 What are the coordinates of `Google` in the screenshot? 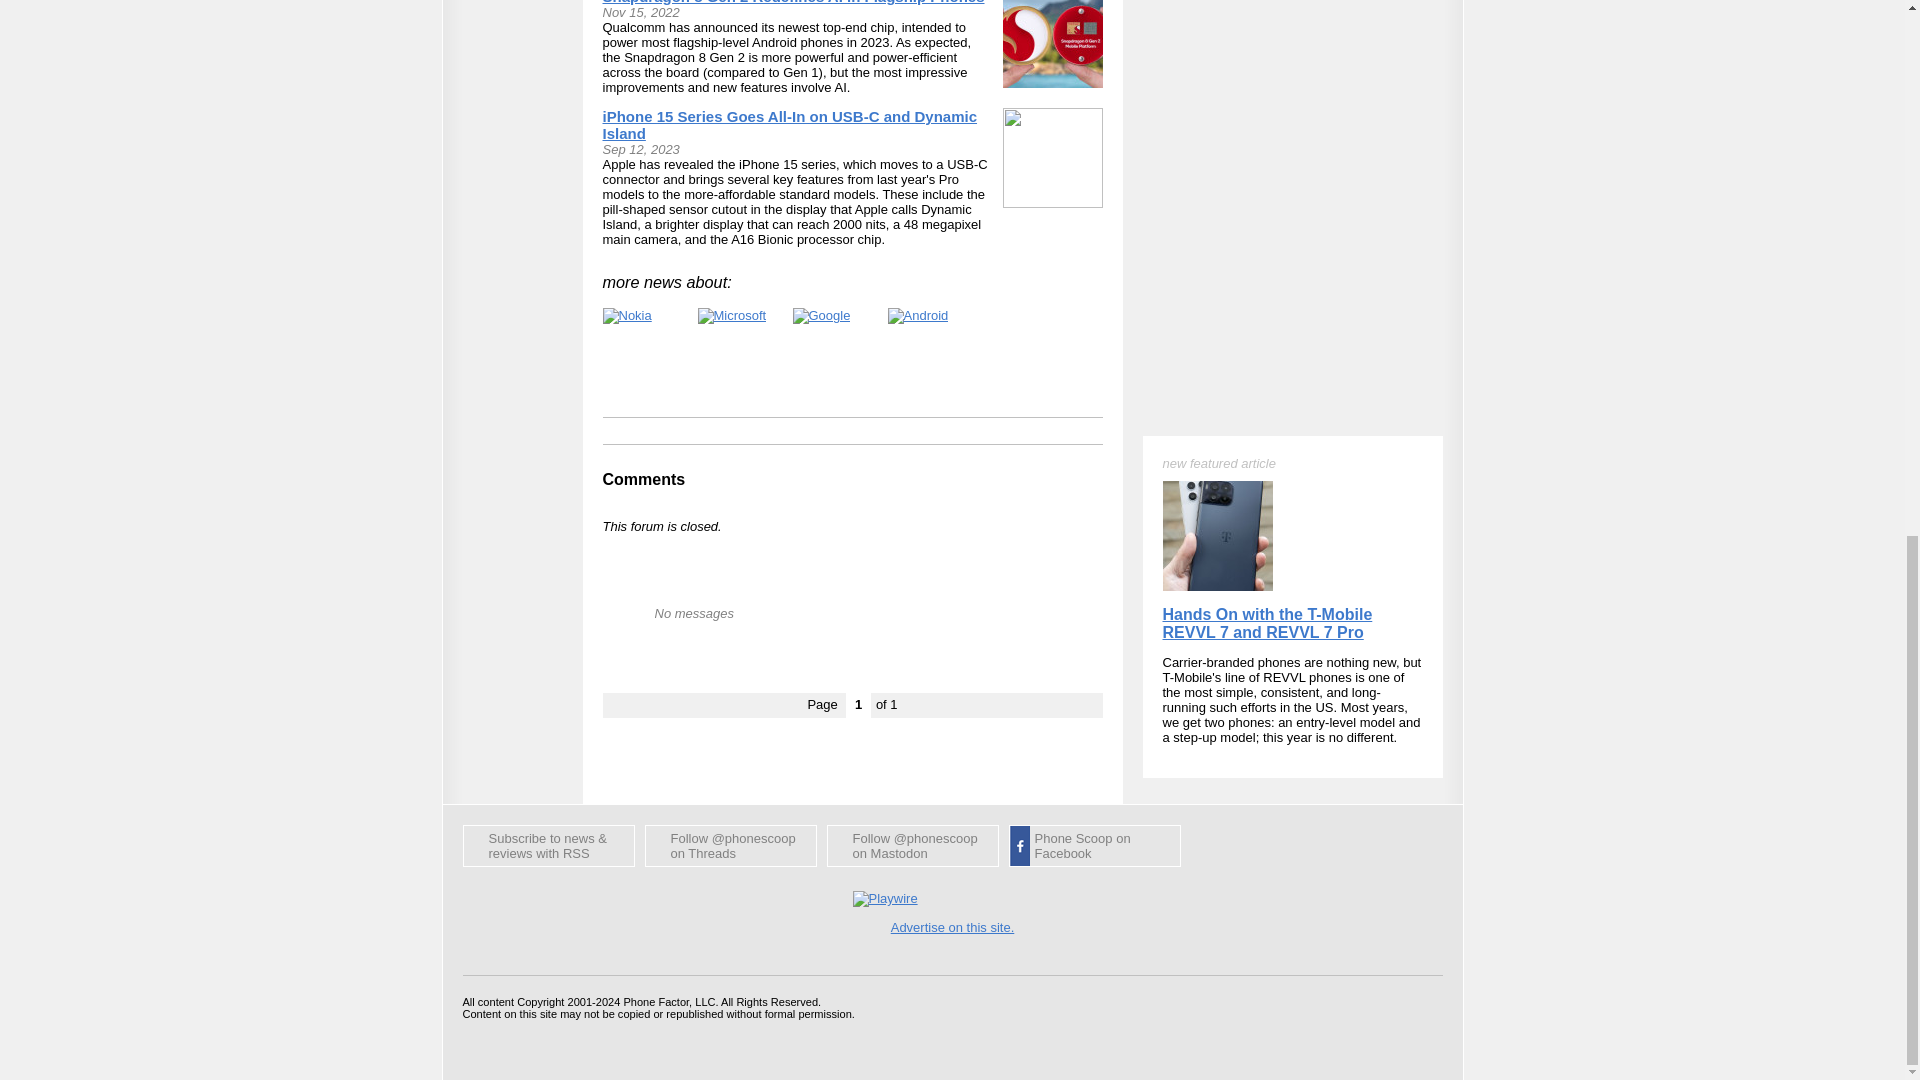 It's located at (820, 316).